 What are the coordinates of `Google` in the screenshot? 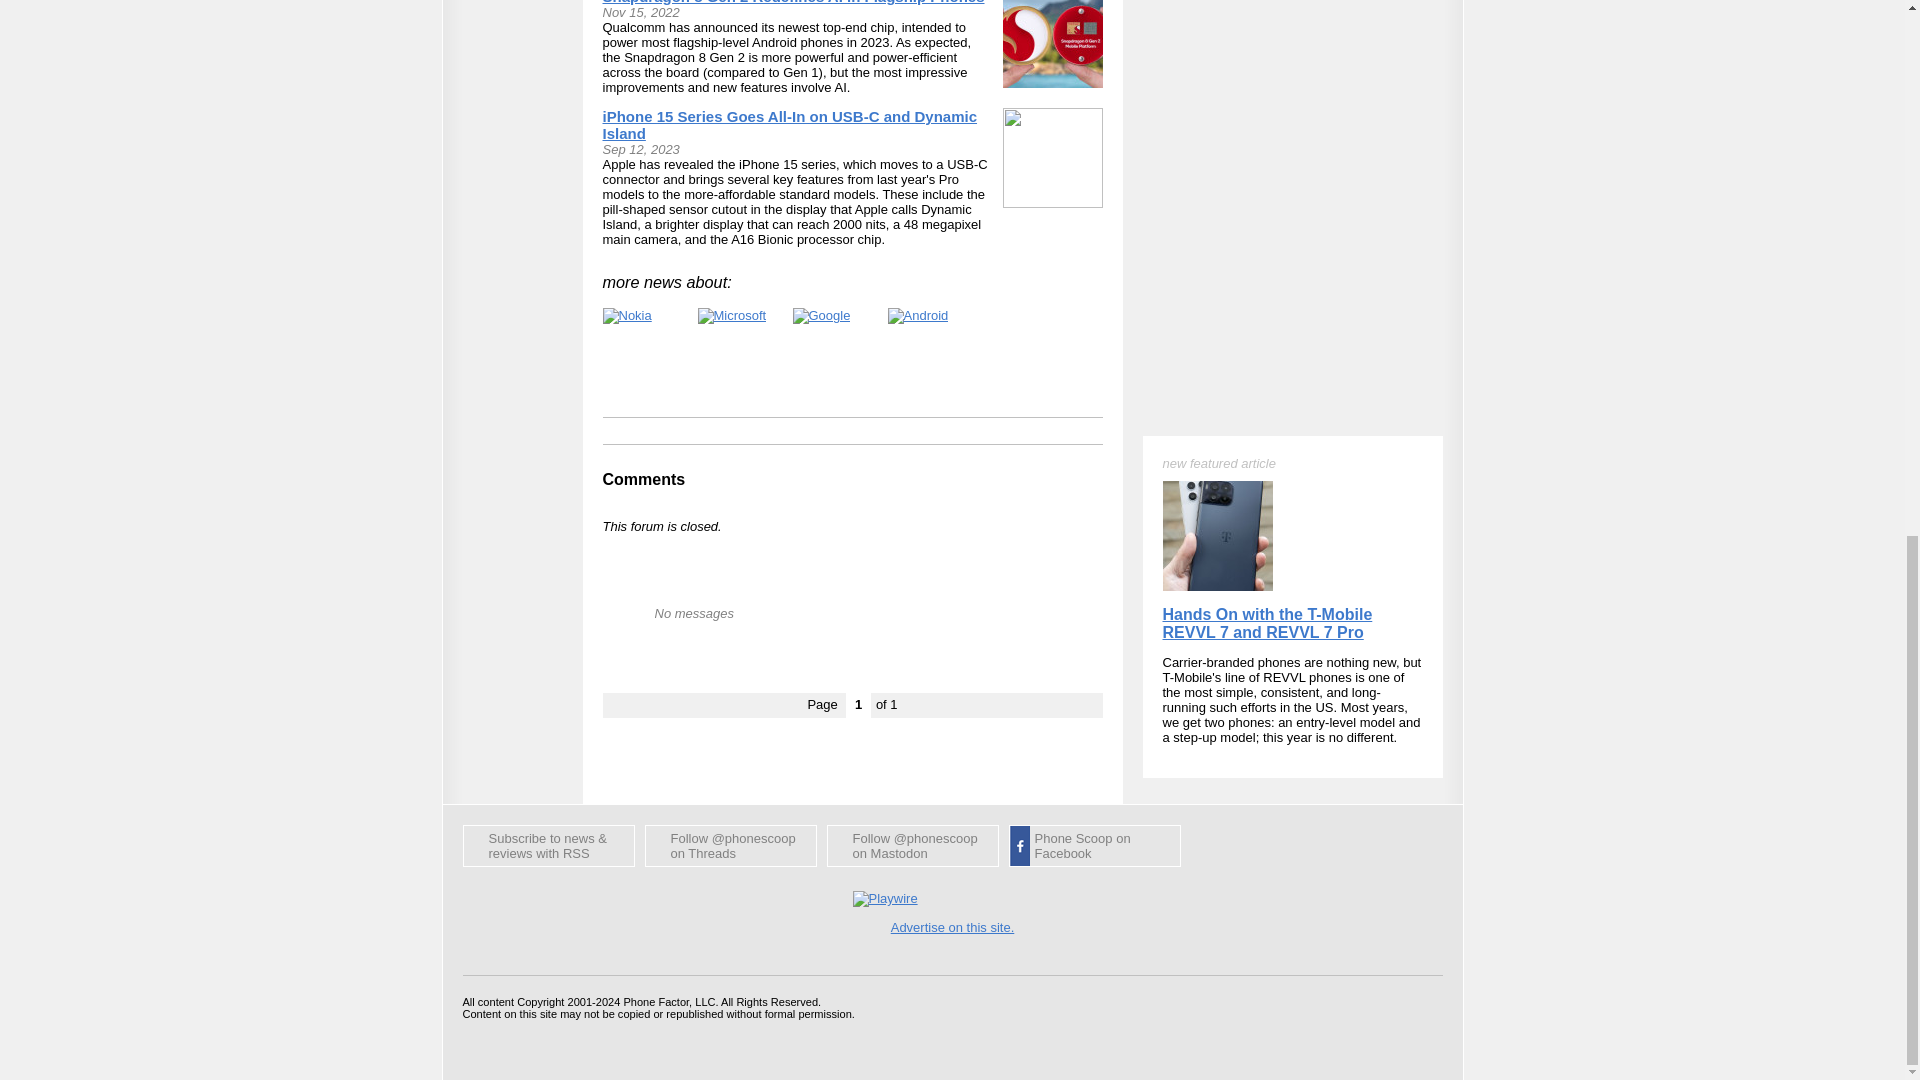 It's located at (820, 316).